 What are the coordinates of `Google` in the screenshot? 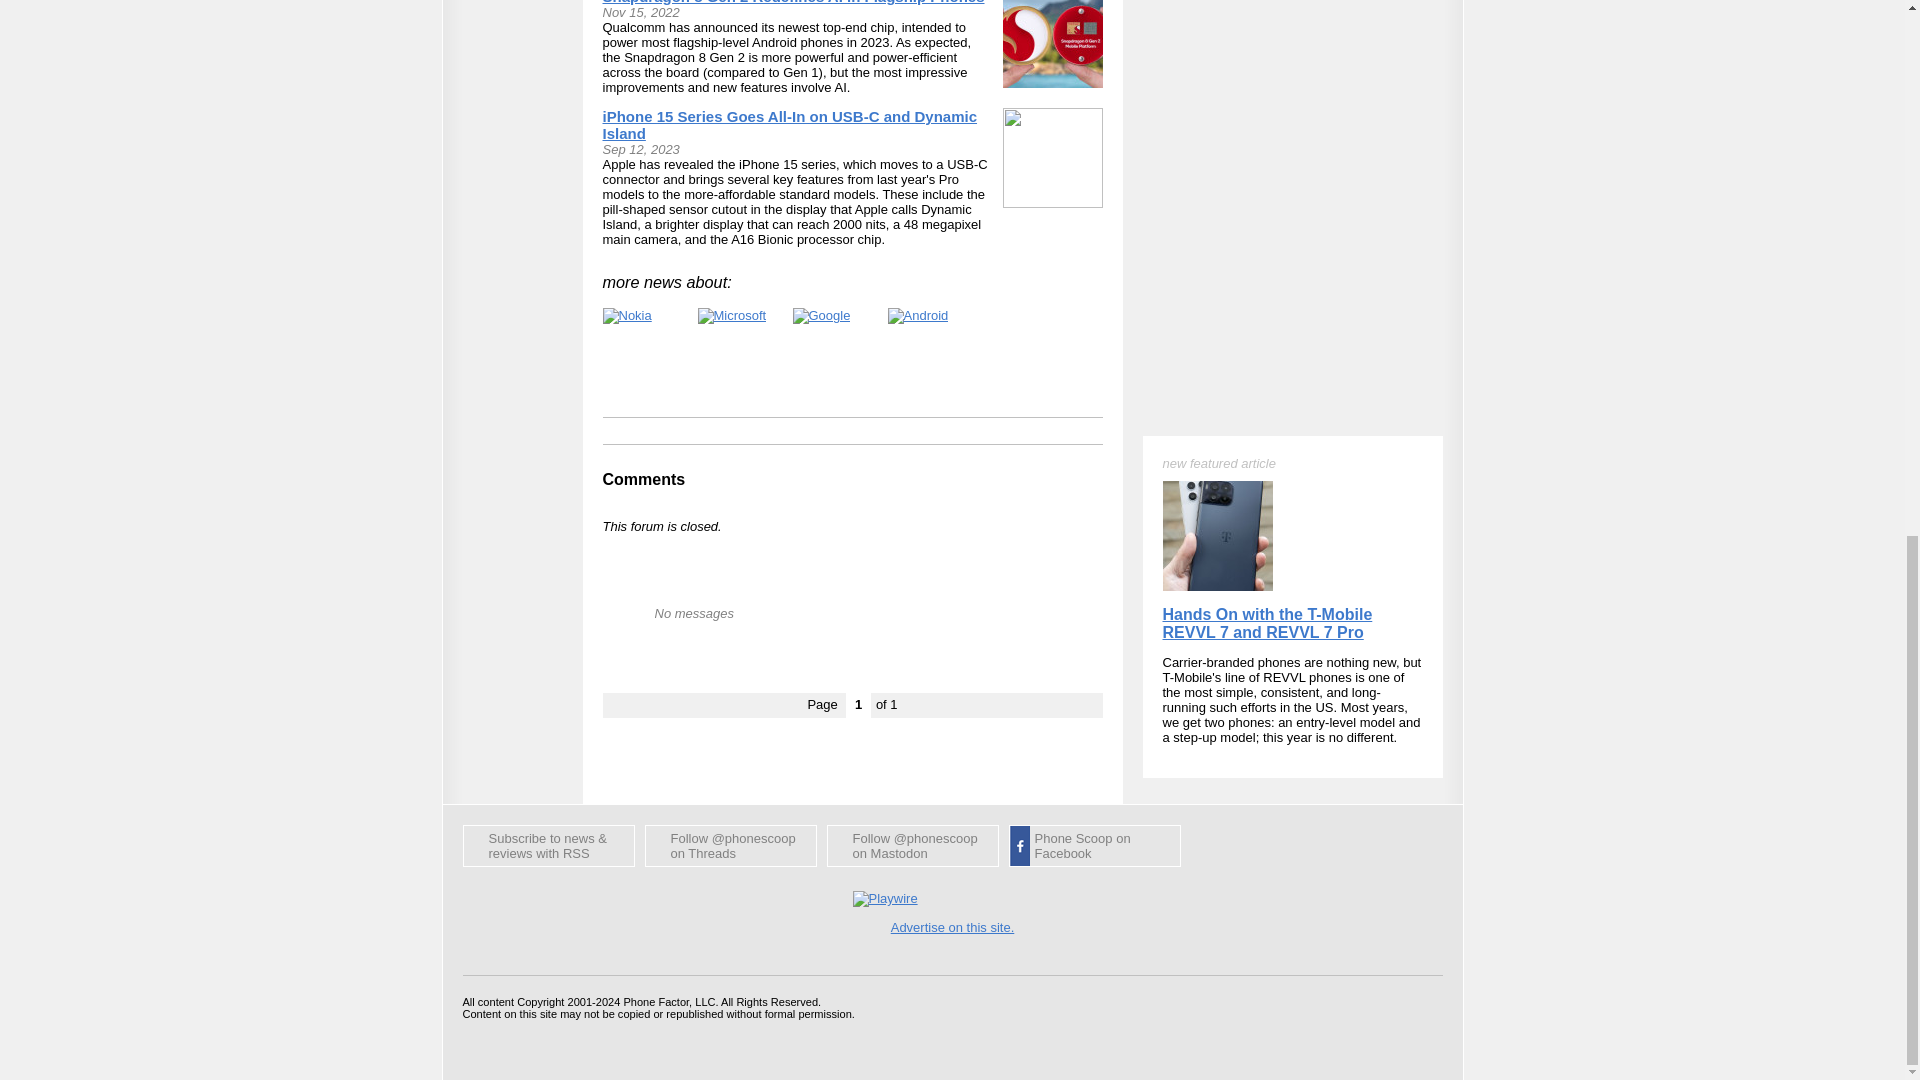 It's located at (820, 316).